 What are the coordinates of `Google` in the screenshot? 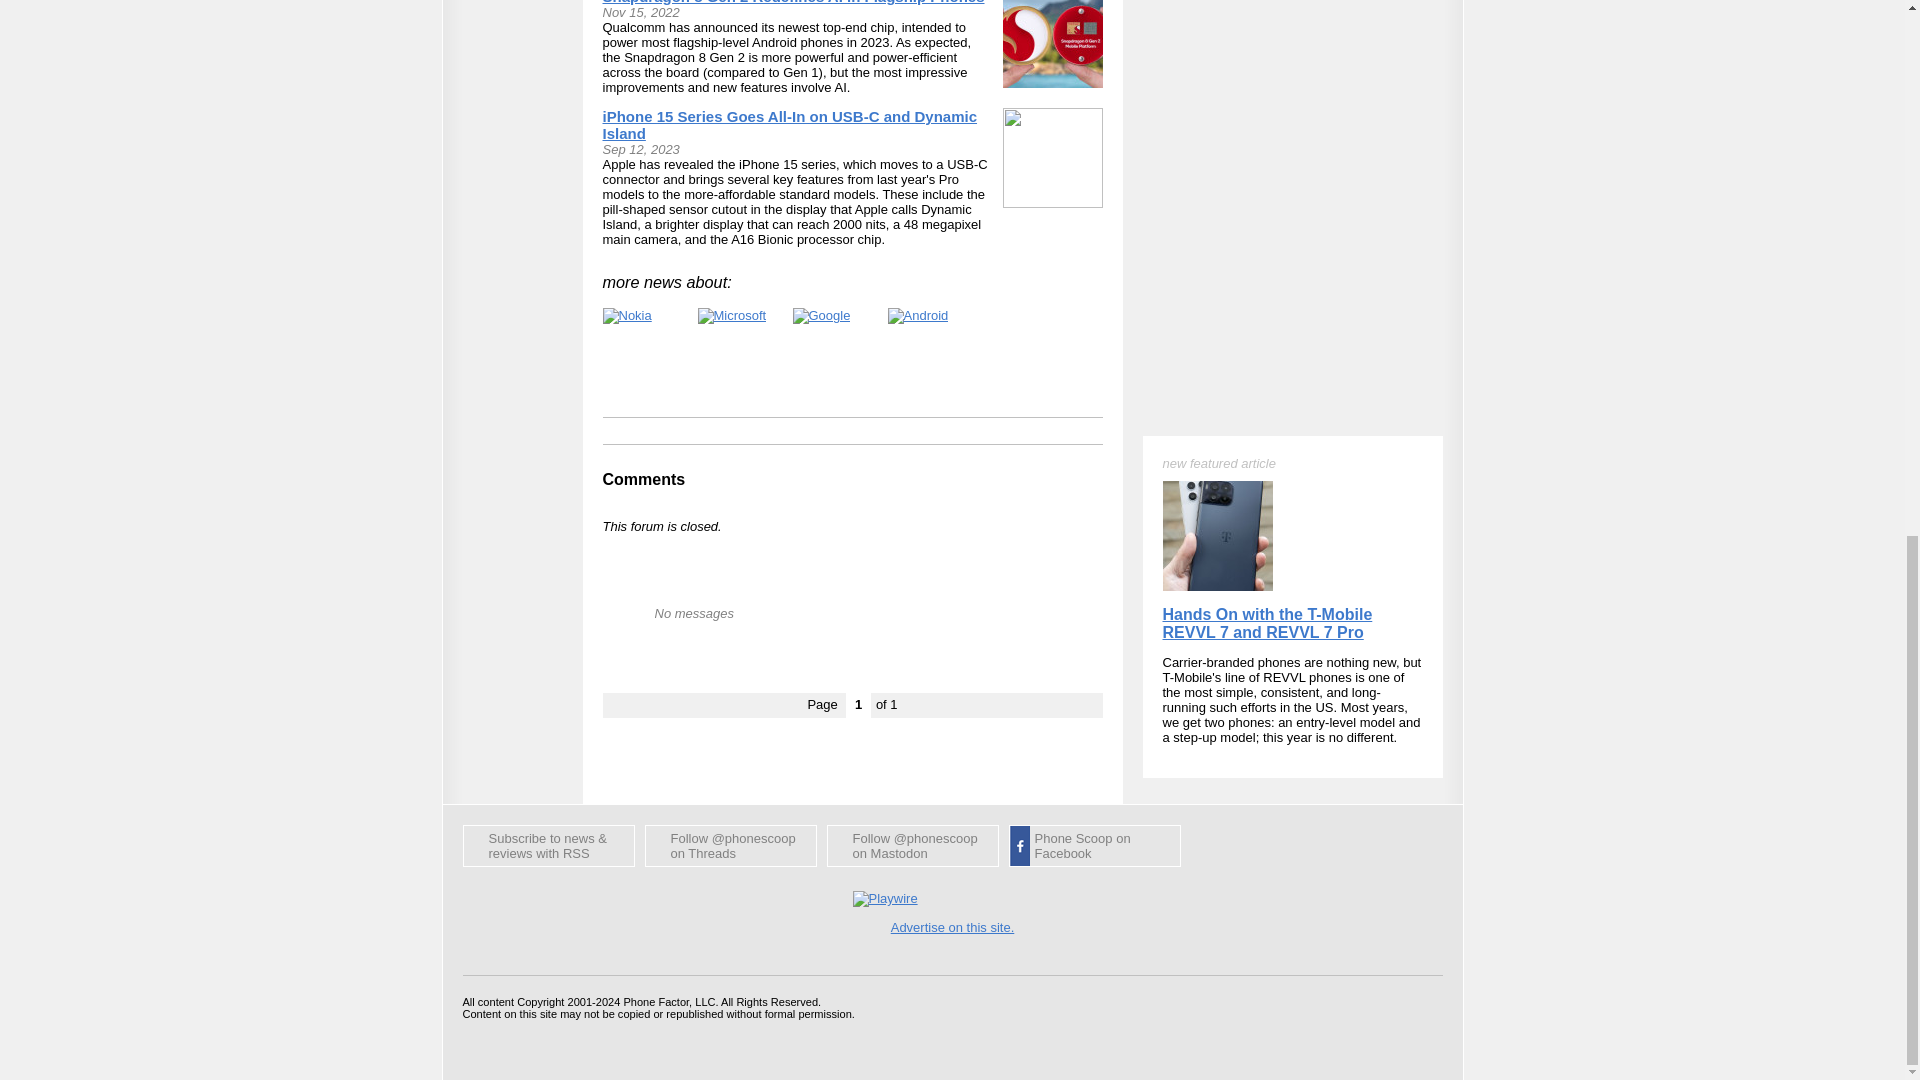 It's located at (820, 316).